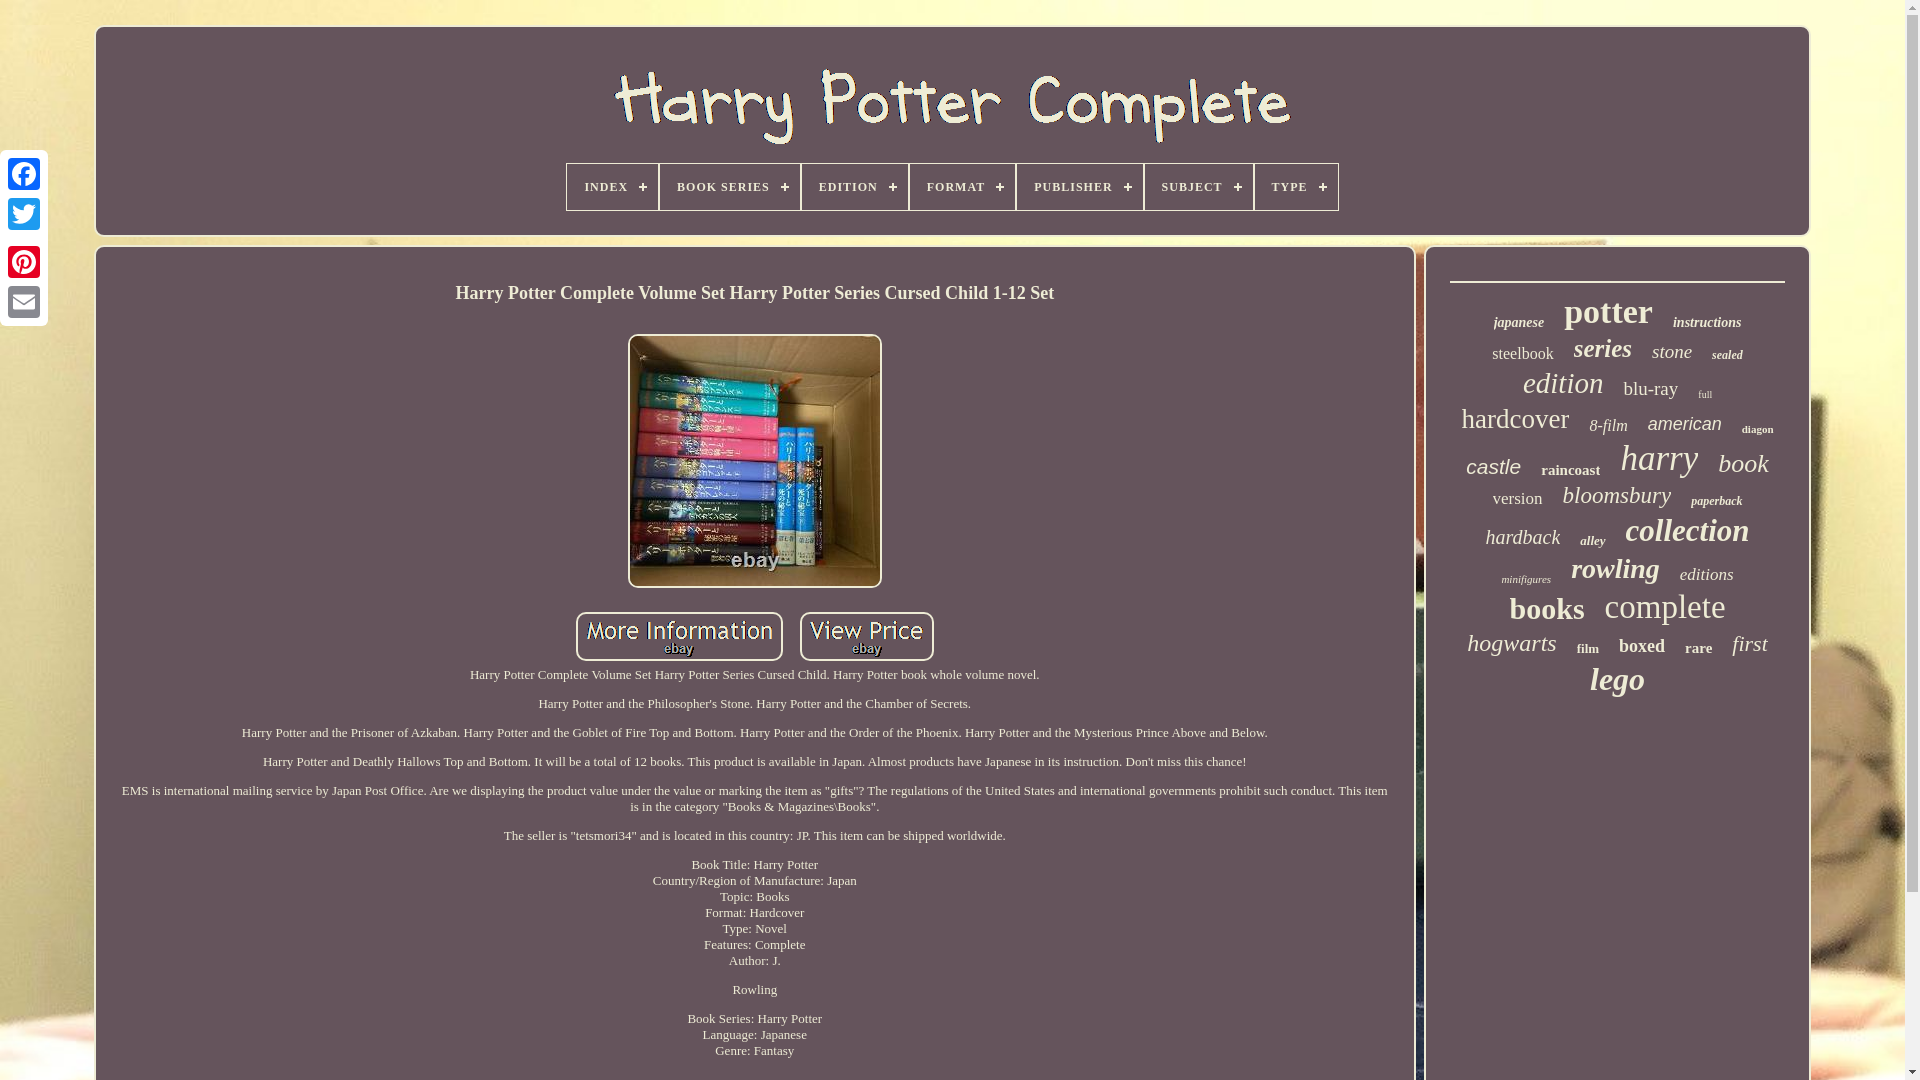 This screenshot has height=1080, width=1920. I want to click on EDITION, so click(855, 186).